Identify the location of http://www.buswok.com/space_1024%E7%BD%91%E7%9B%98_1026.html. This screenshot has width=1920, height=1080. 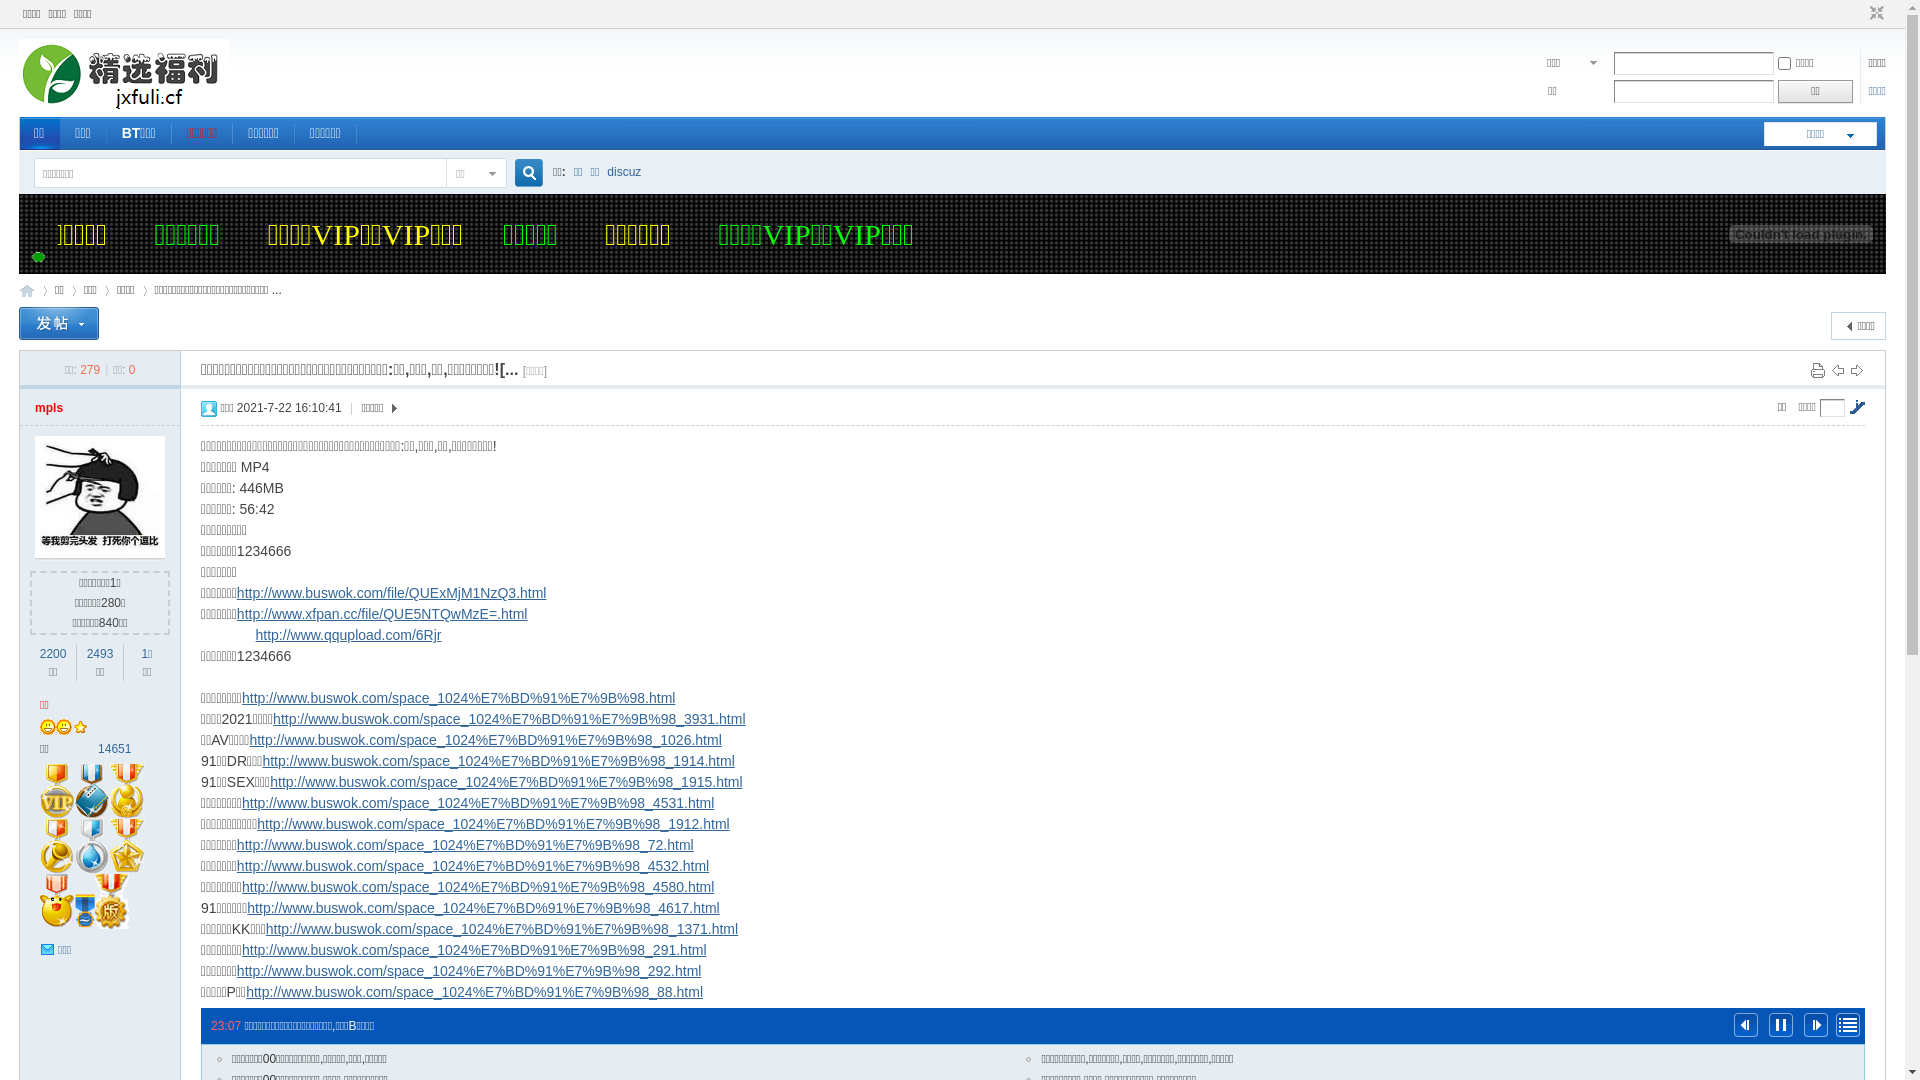
(485, 740).